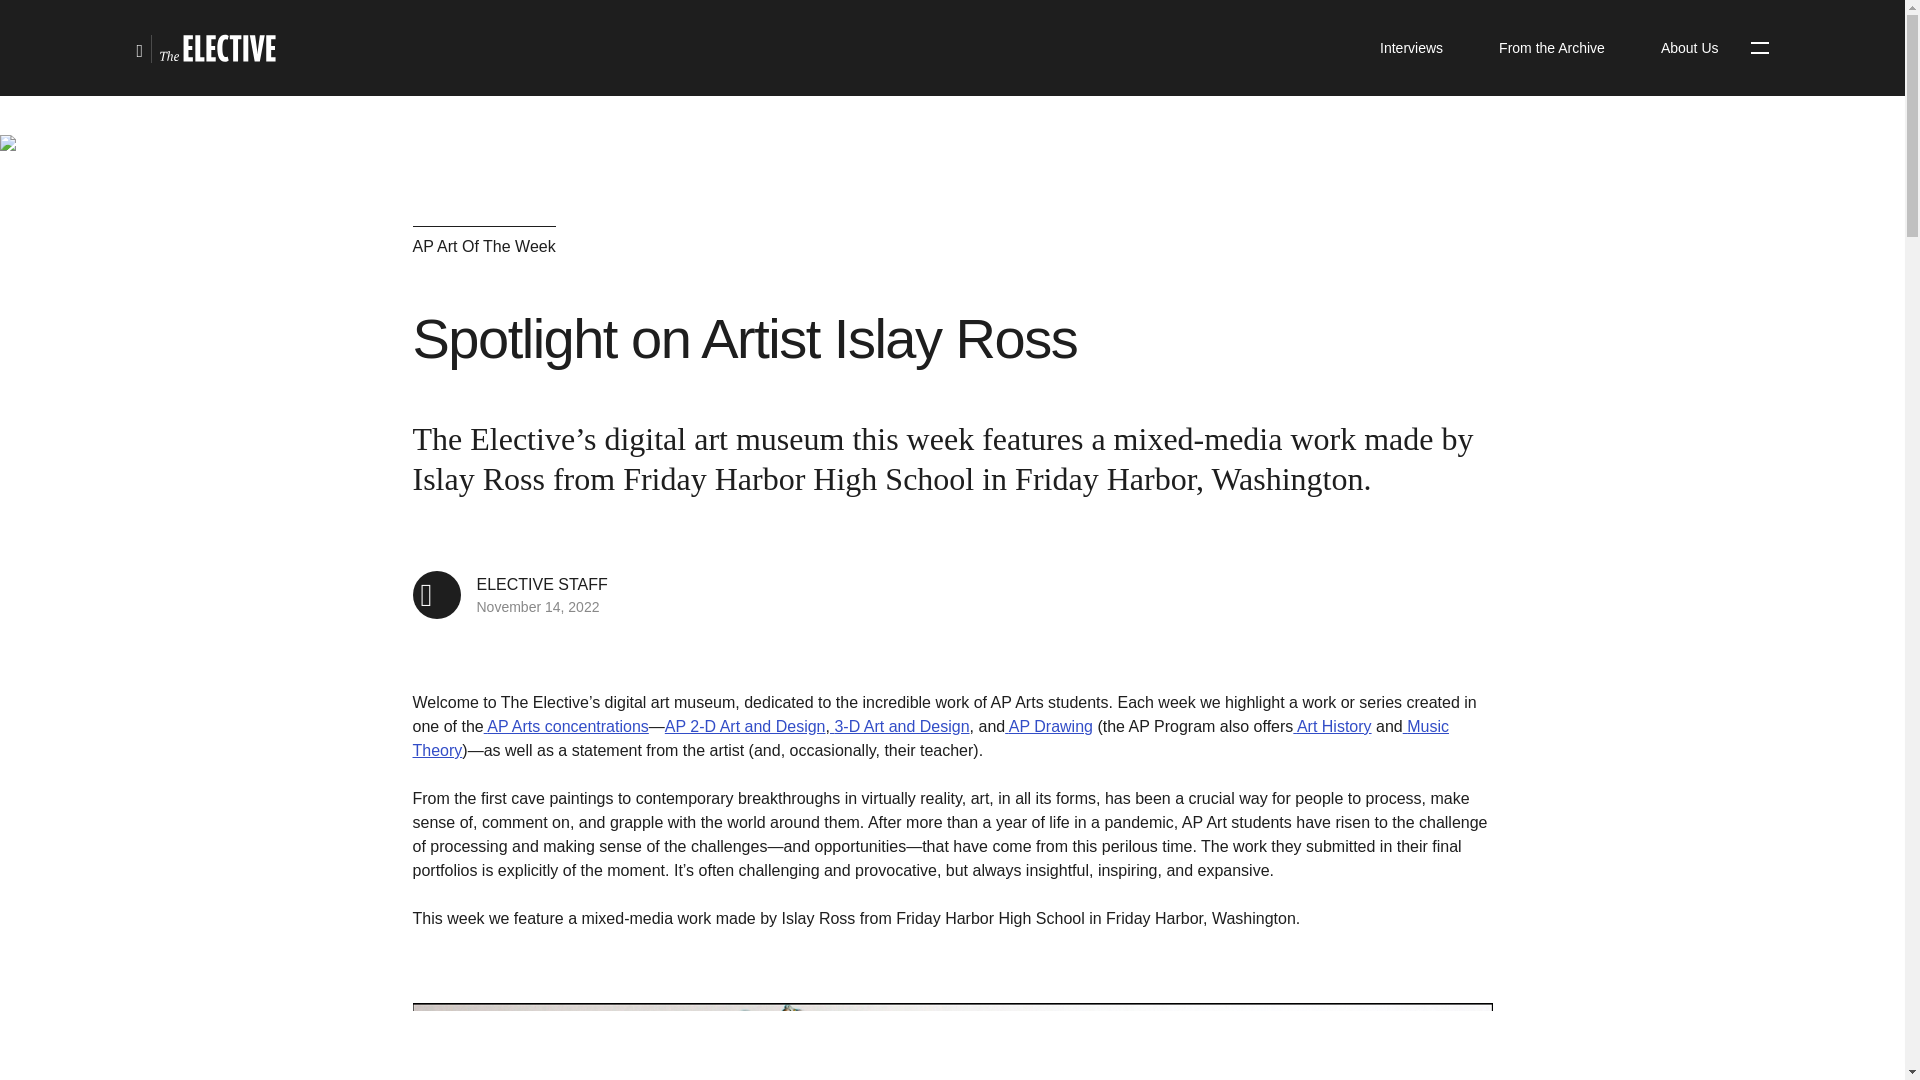  What do you see at coordinates (930, 738) in the screenshot?
I see `Music Theory` at bounding box center [930, 738].